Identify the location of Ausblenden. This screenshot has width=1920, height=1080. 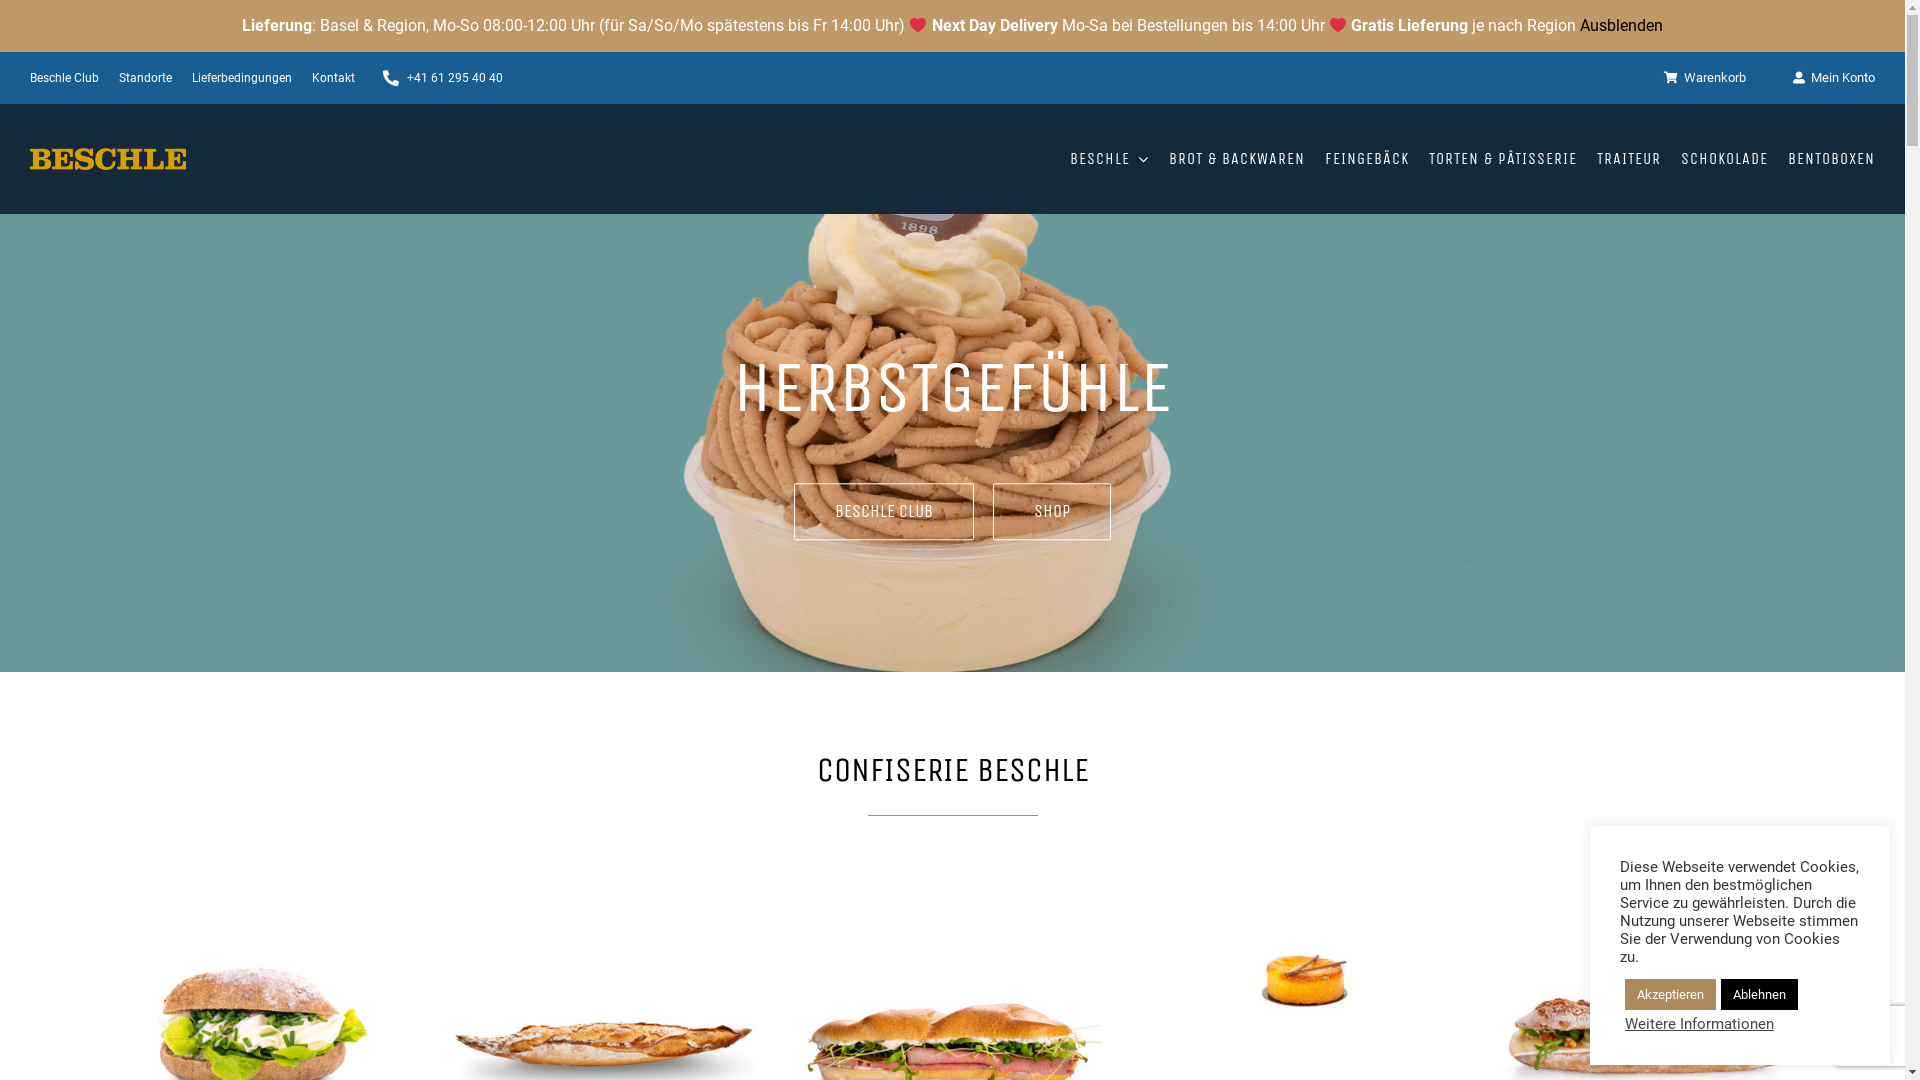
(1622, 26).